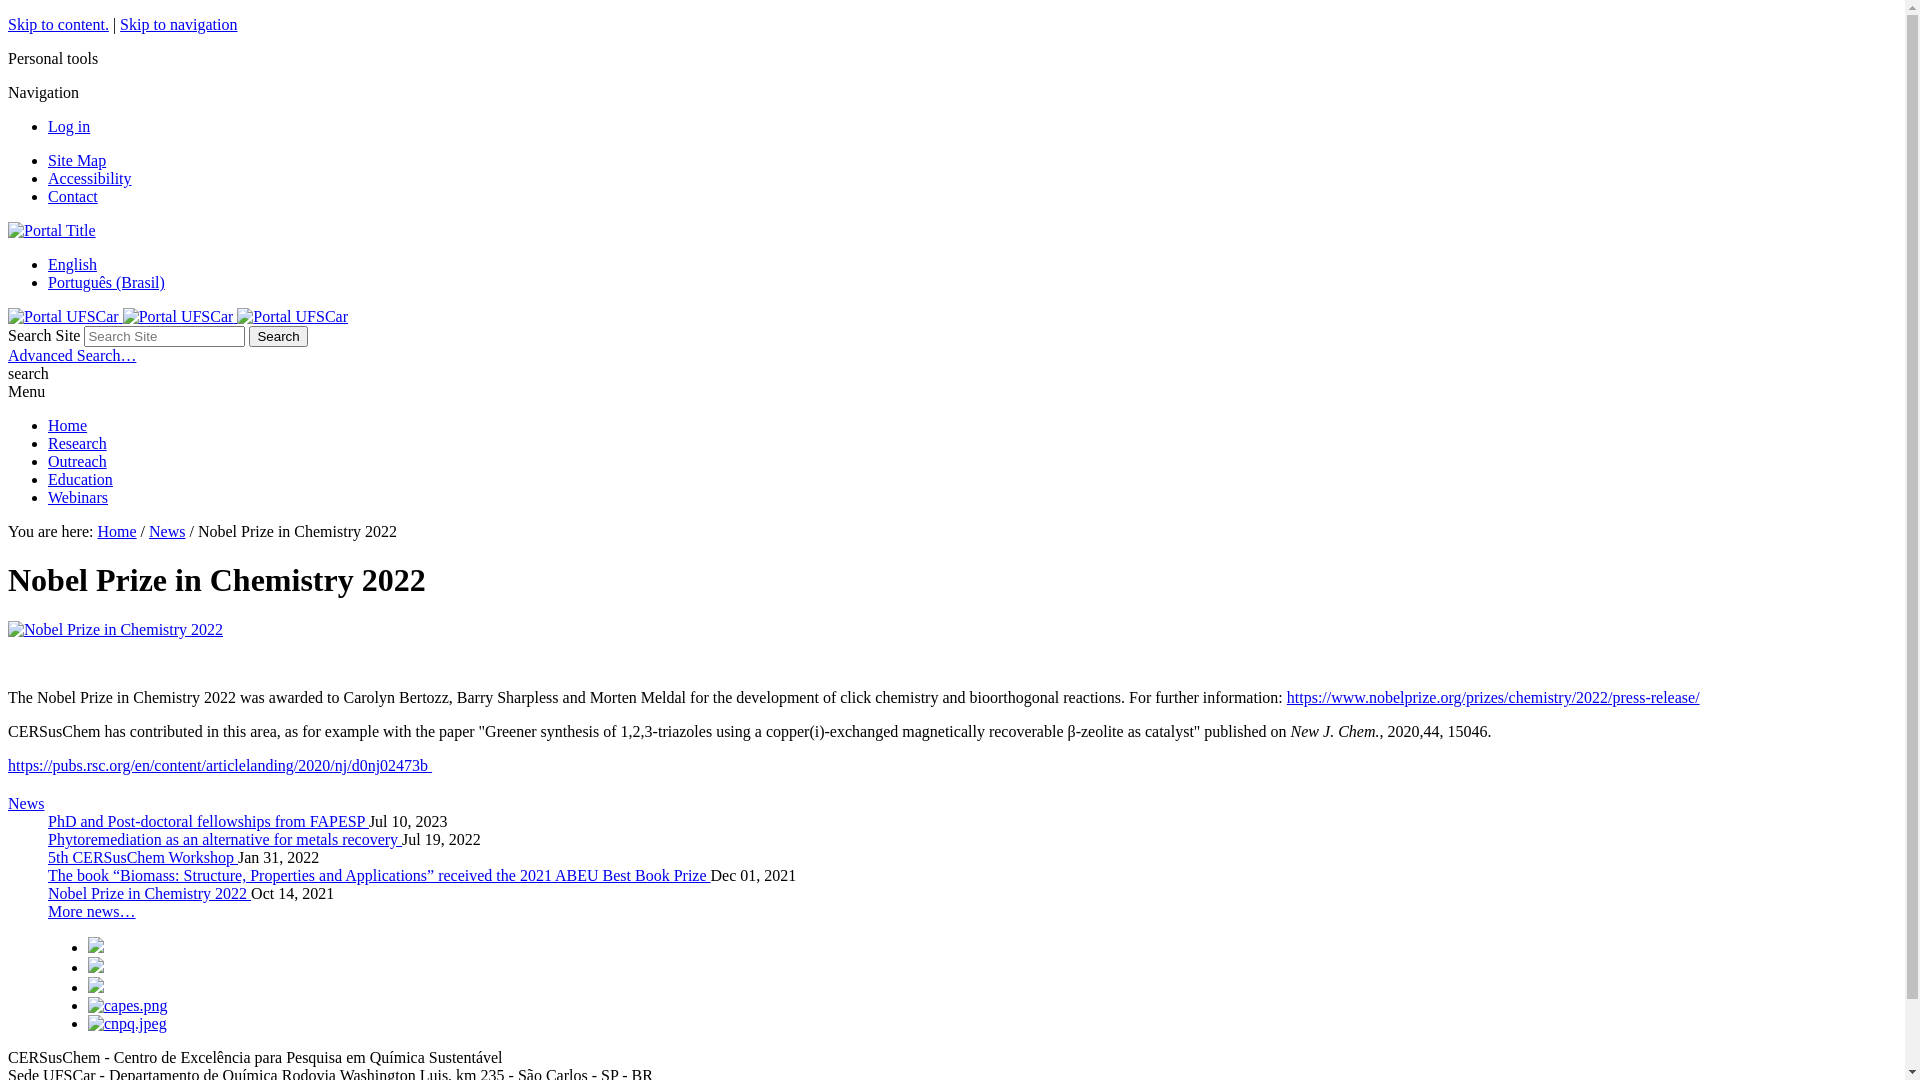 This screenshot has width=1920, height=1080. What do you see at coordinates (69, 126) in the screenshot?
I see `Log in` at bounding box center [69, 126].